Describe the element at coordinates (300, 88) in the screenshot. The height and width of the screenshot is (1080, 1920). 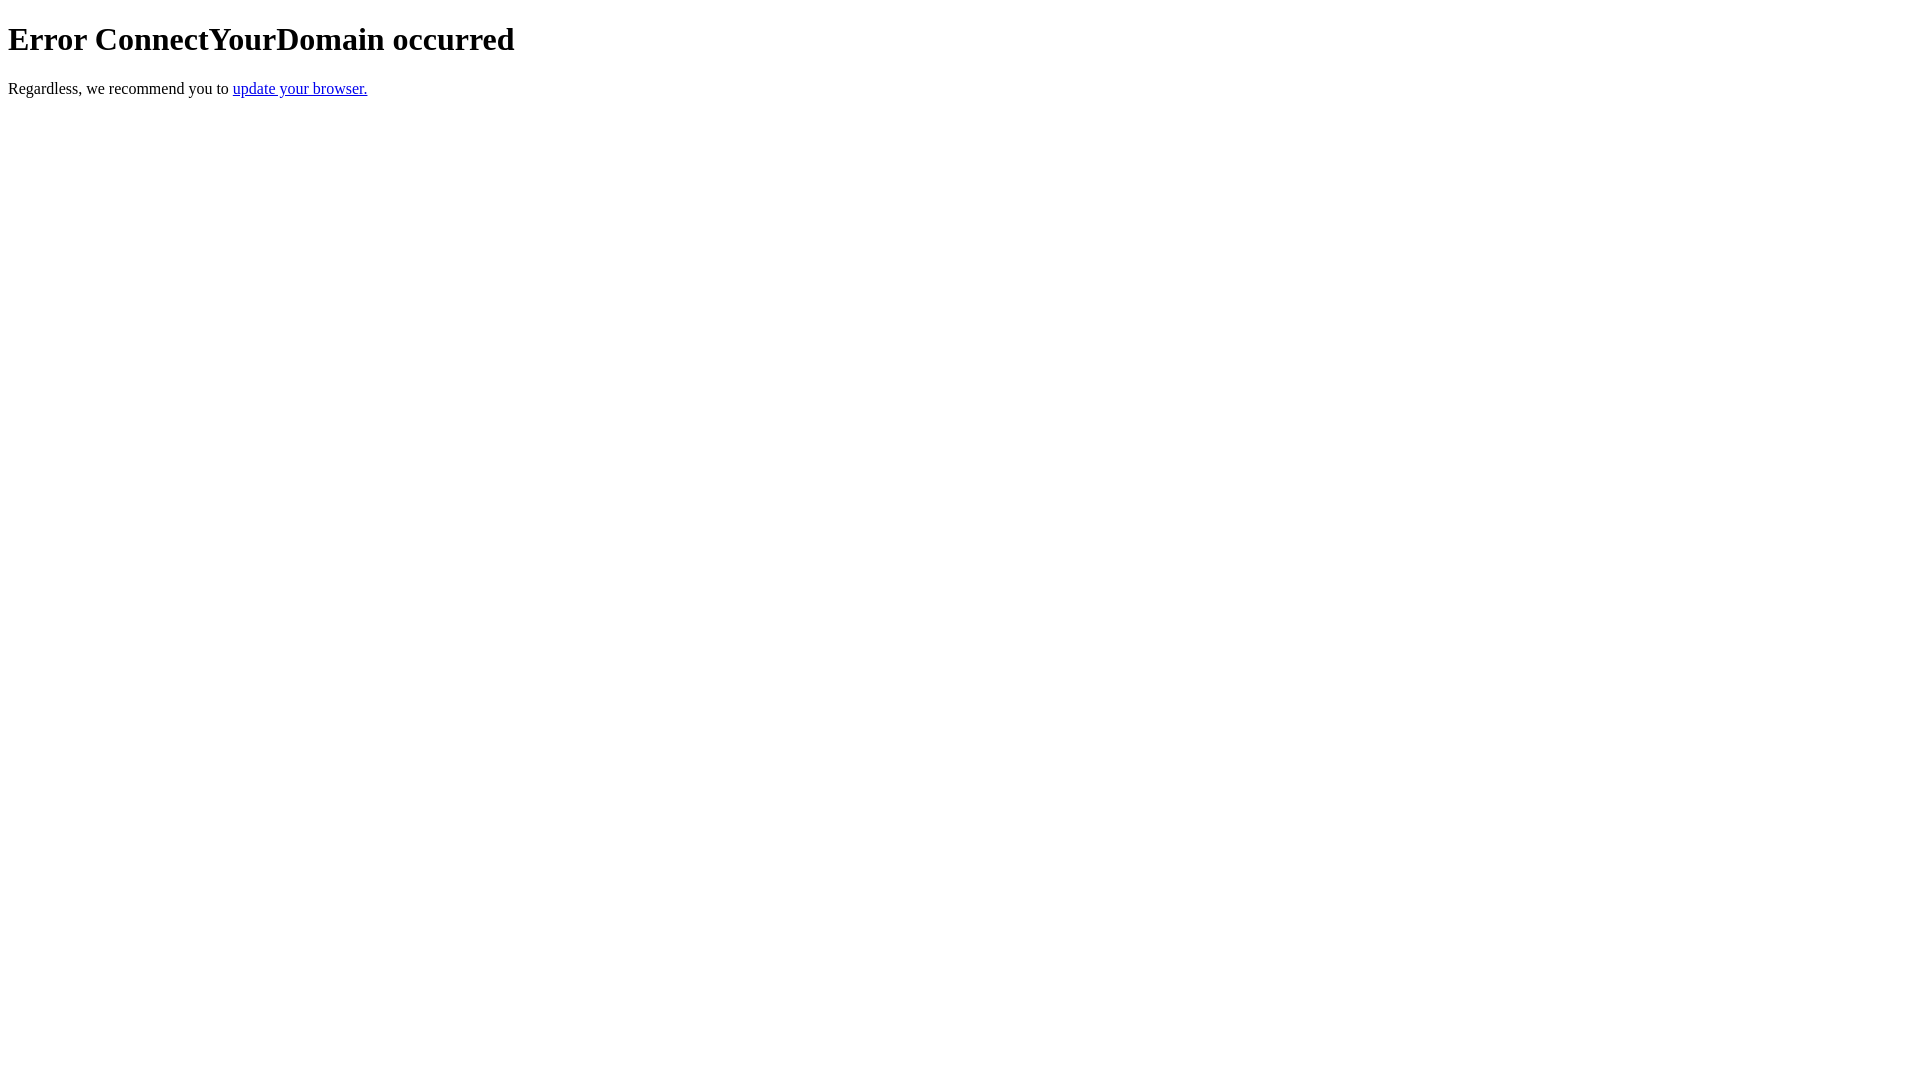
I see `update your browser.` at that location.